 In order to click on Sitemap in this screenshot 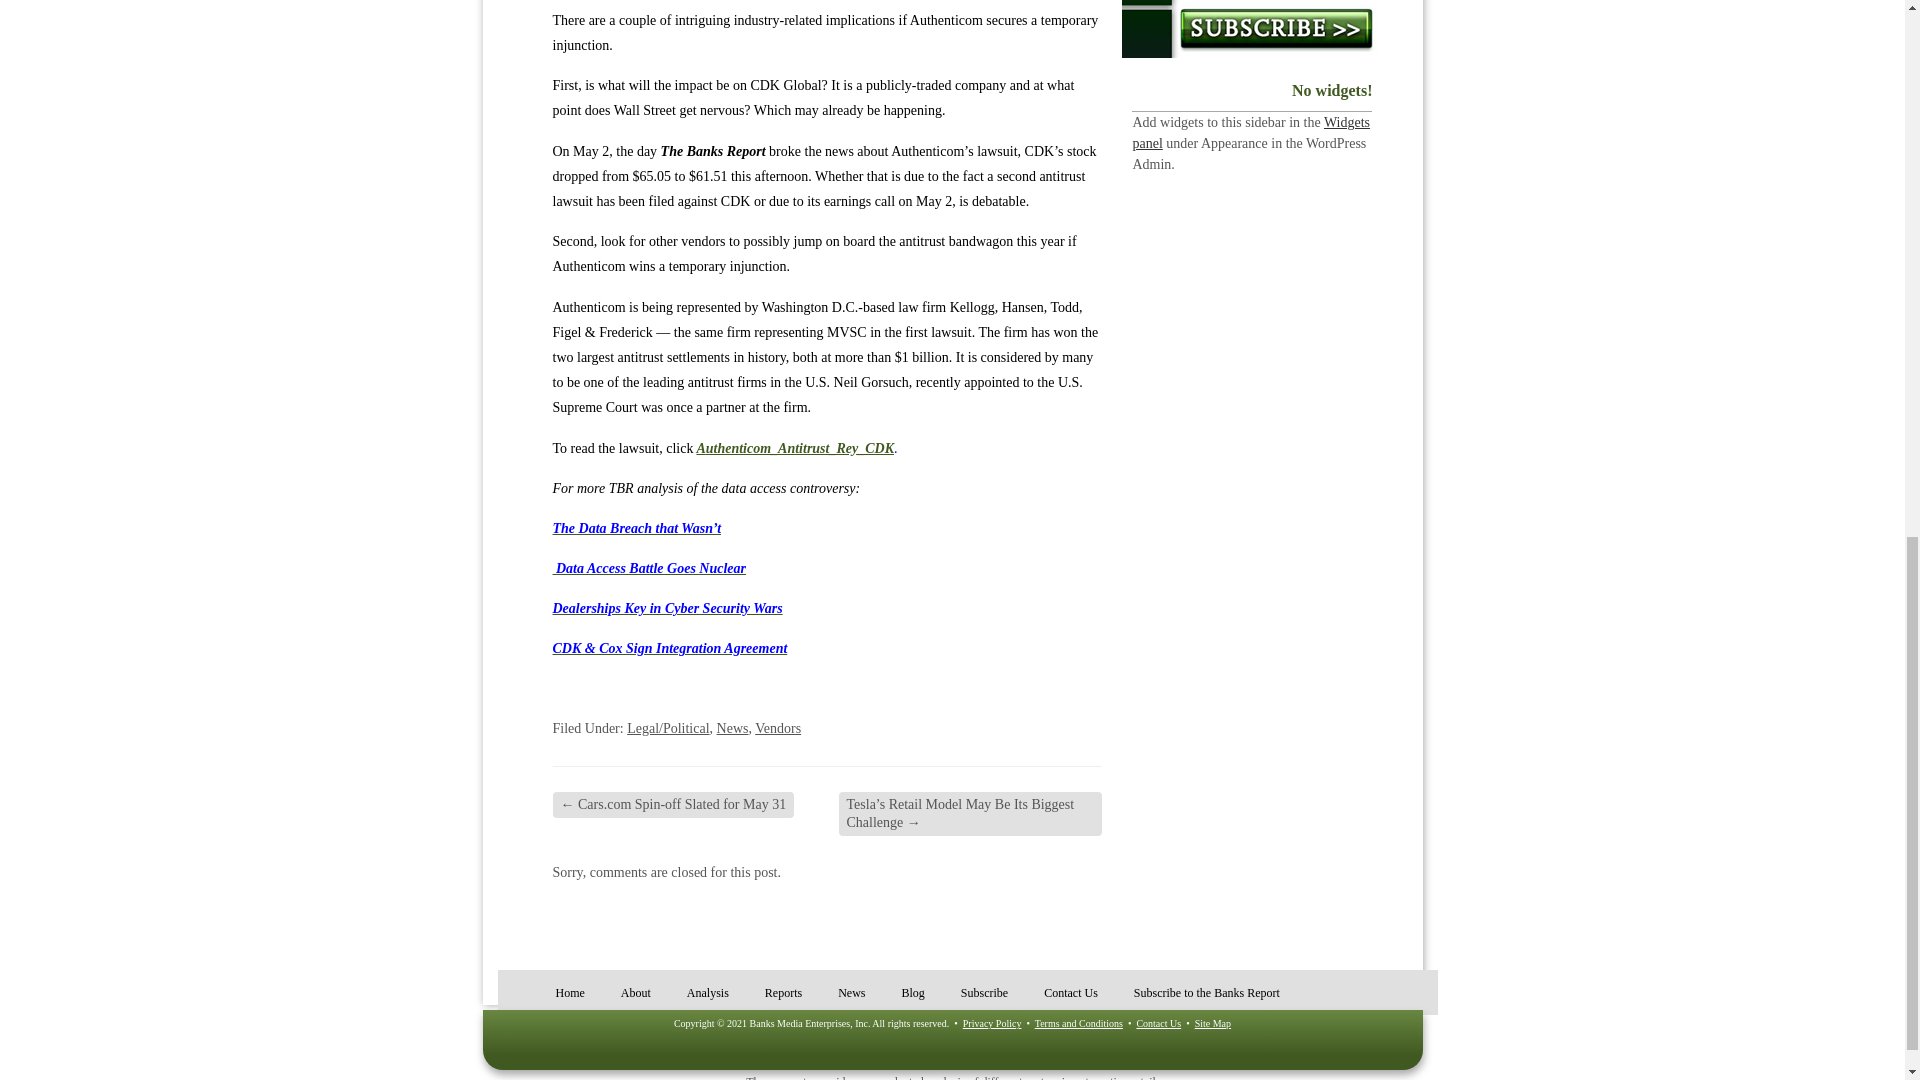, I will do `click(1212, 1024)`.